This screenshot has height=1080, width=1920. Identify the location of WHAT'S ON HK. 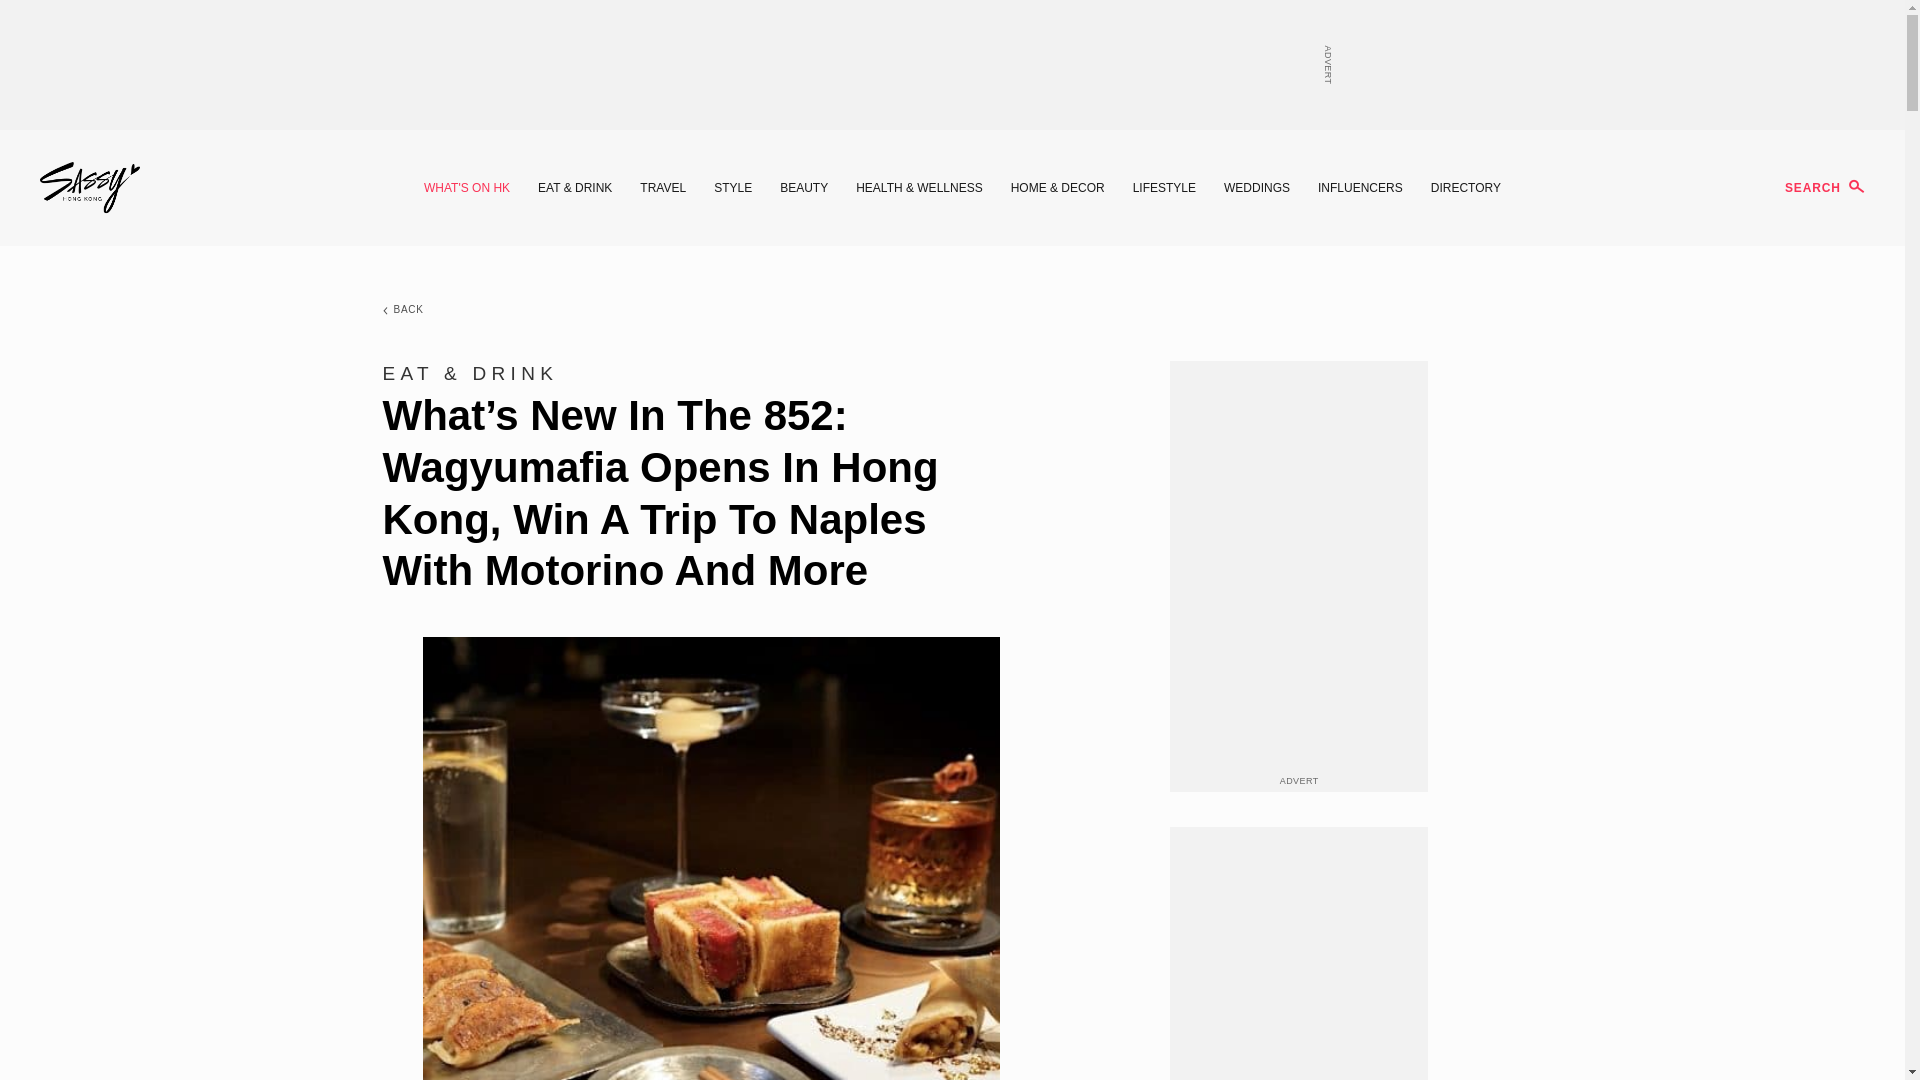
(467, 188).